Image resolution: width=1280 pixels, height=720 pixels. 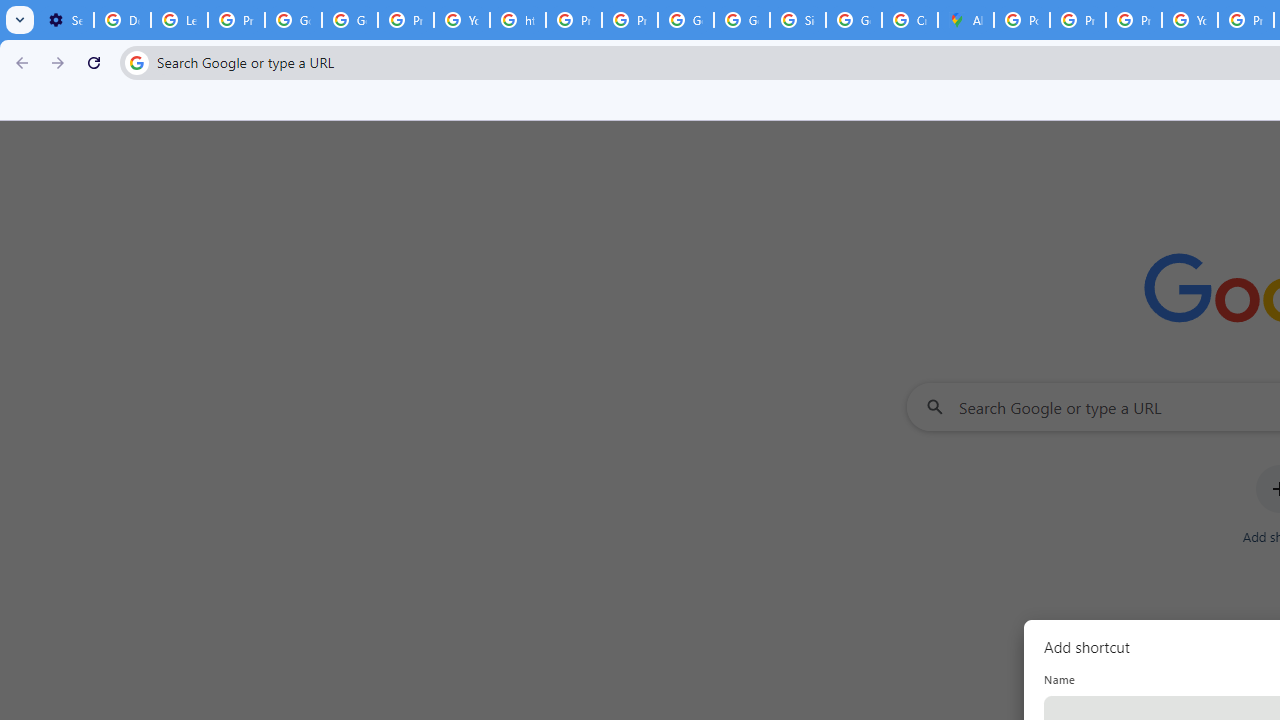 What do you see at coordinates (180, 20) in the screenshot?
I see `Learn how to find your photos - Google Photos Help` at bounding box center [180, 20].